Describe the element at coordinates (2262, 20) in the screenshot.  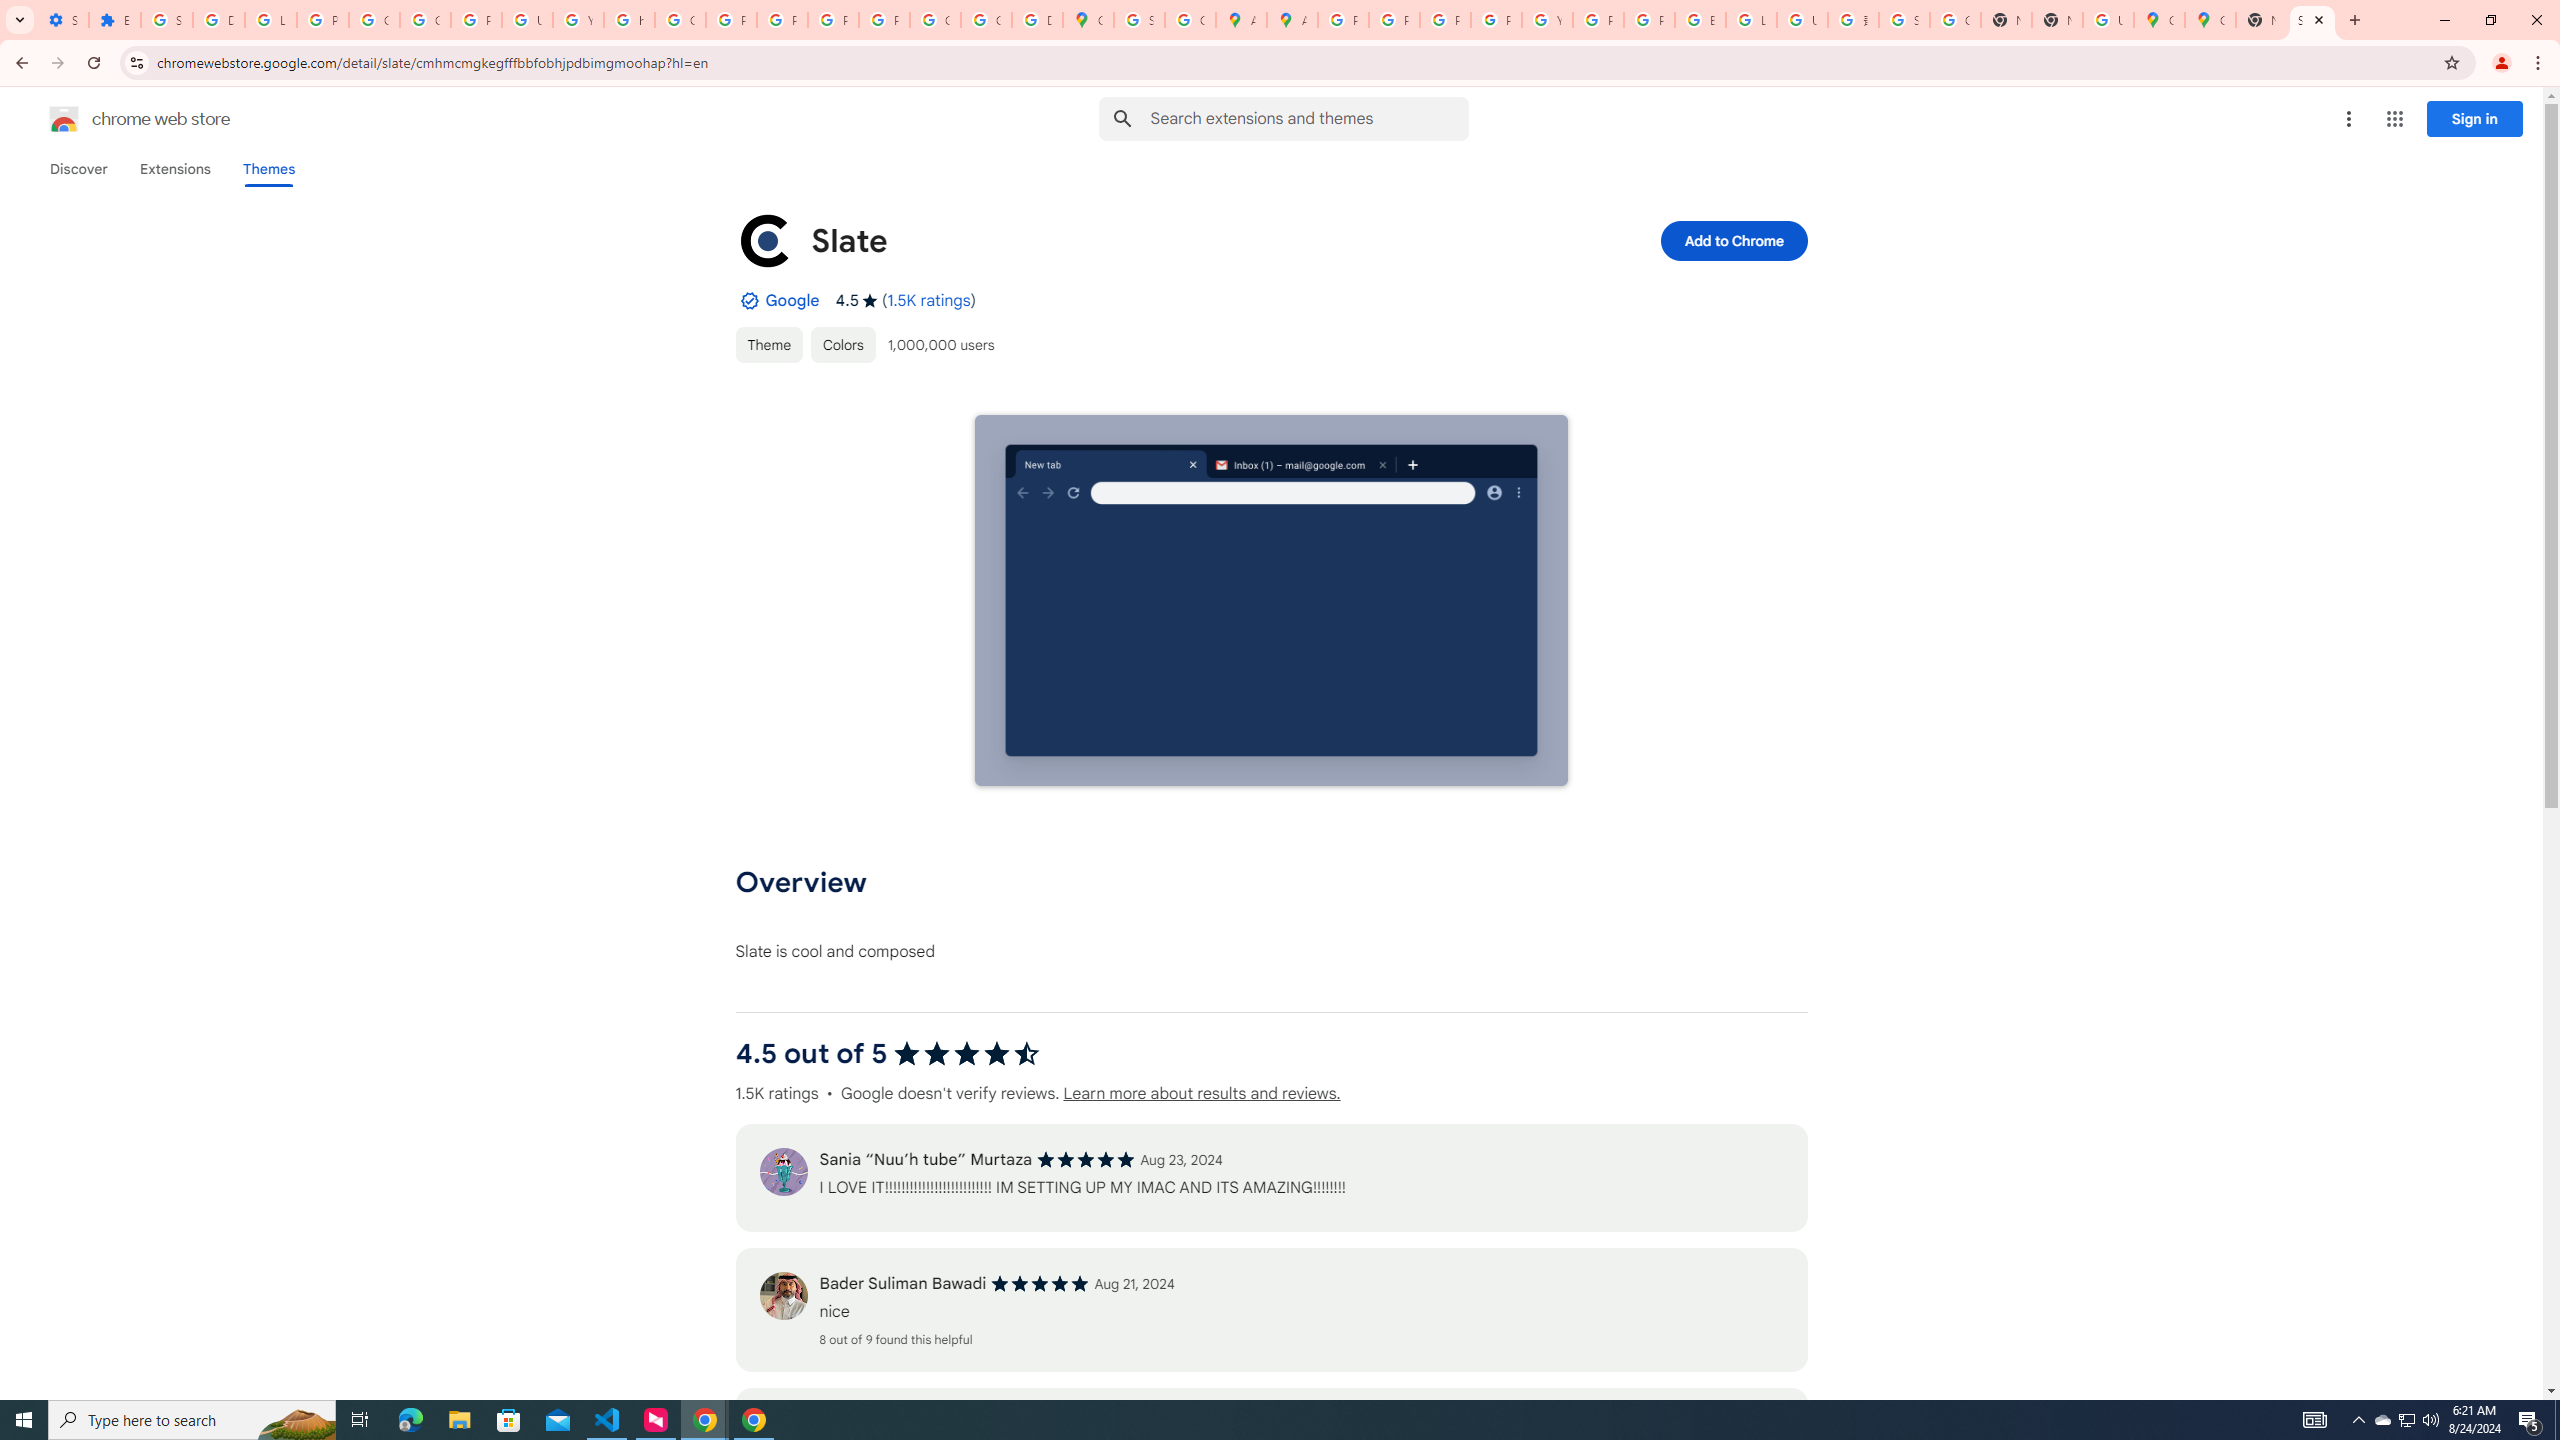
I see `New Tab` at that location.